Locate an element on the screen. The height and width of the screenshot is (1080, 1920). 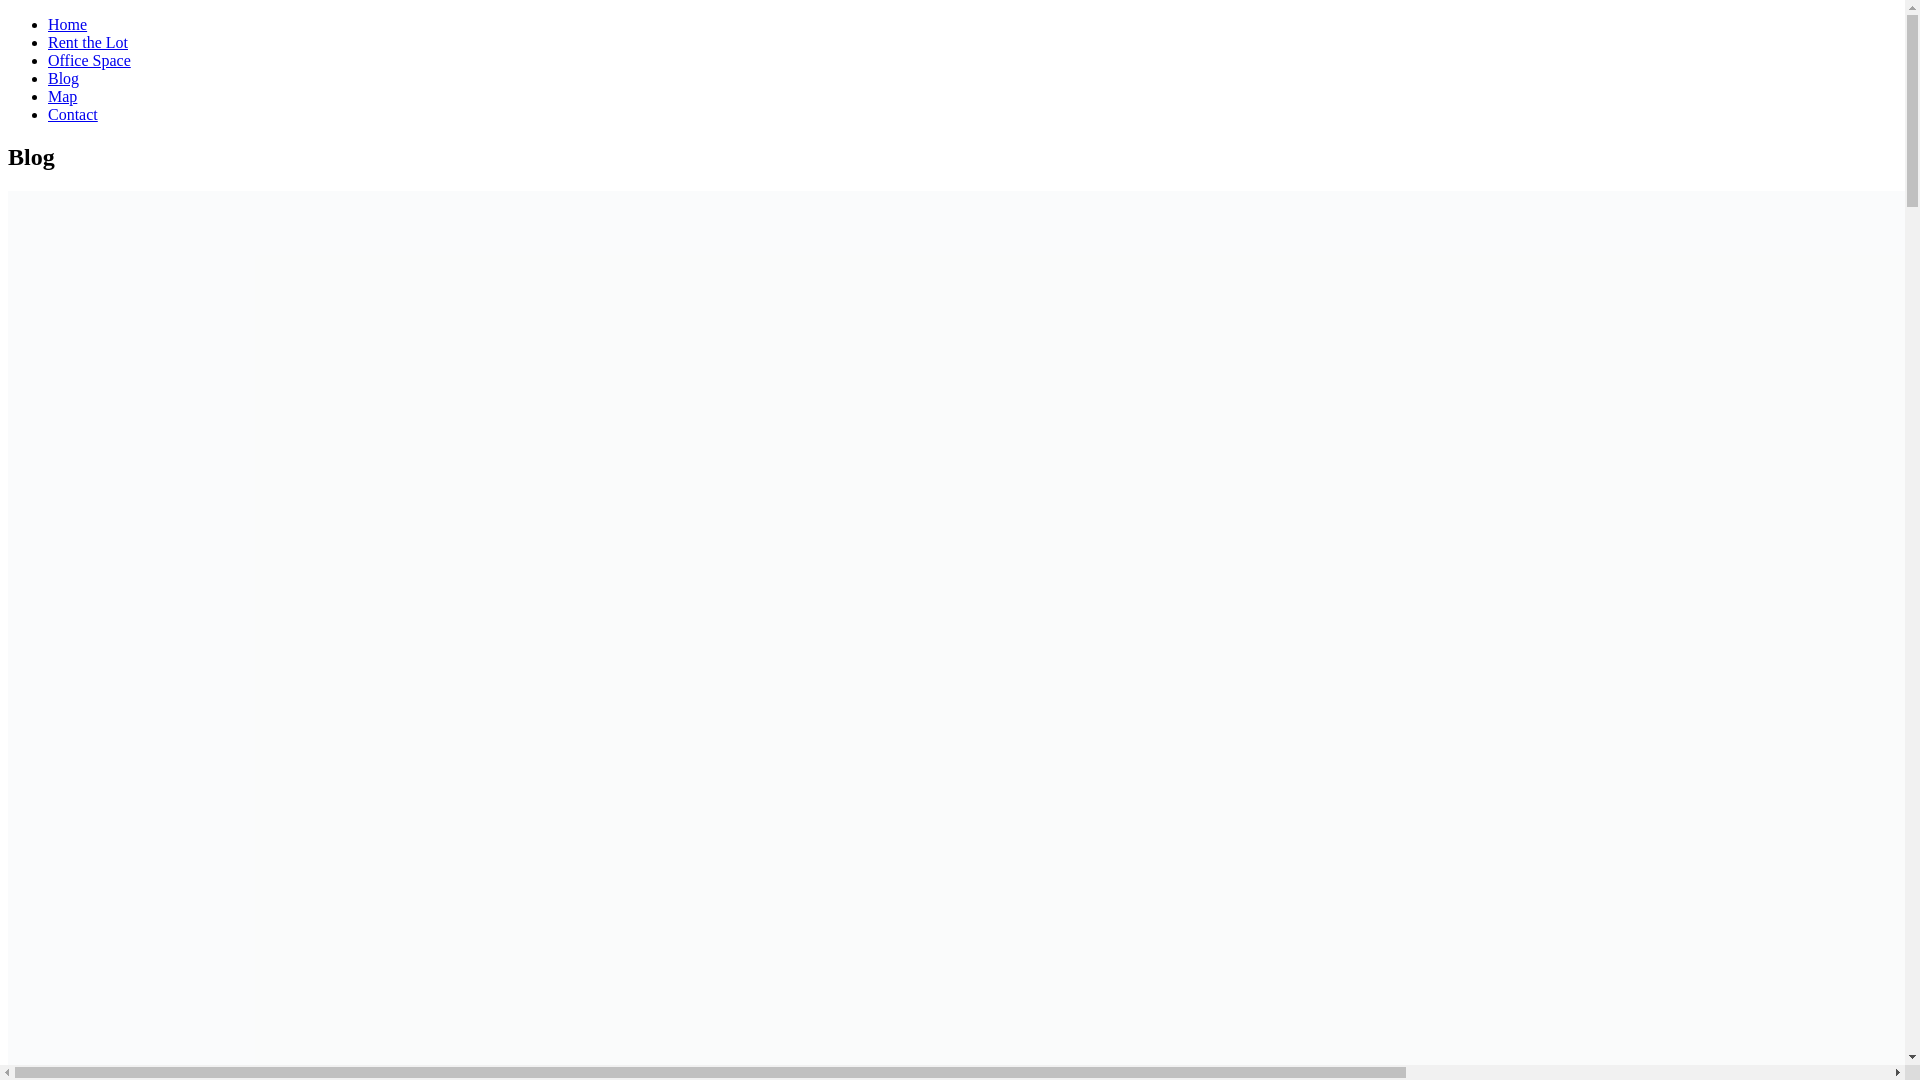
Blog is located at coordinates (63, 78).